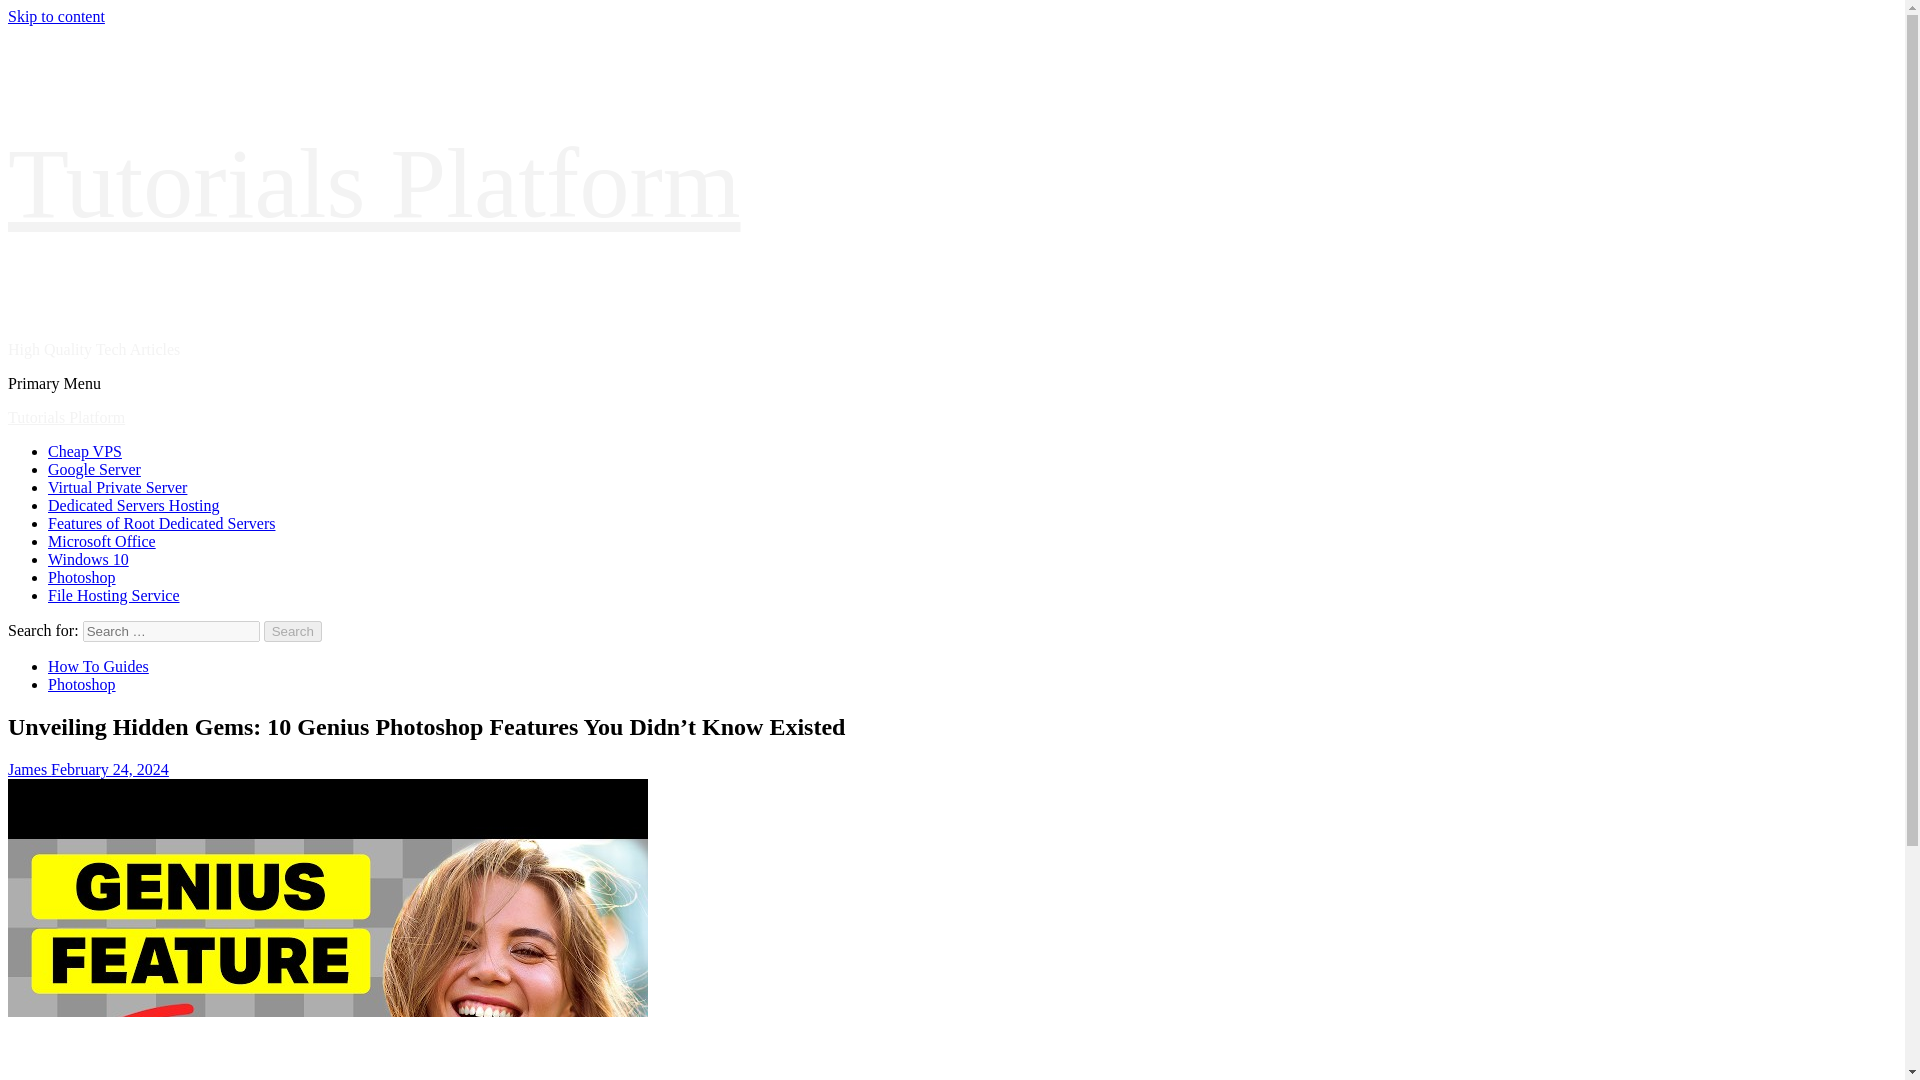 Image resolution: width=1920 pixels, height=1080 pixels. Describe the element at coordinates (373, 183) in the screenshot. I see `Tutorials Platform` at that location.